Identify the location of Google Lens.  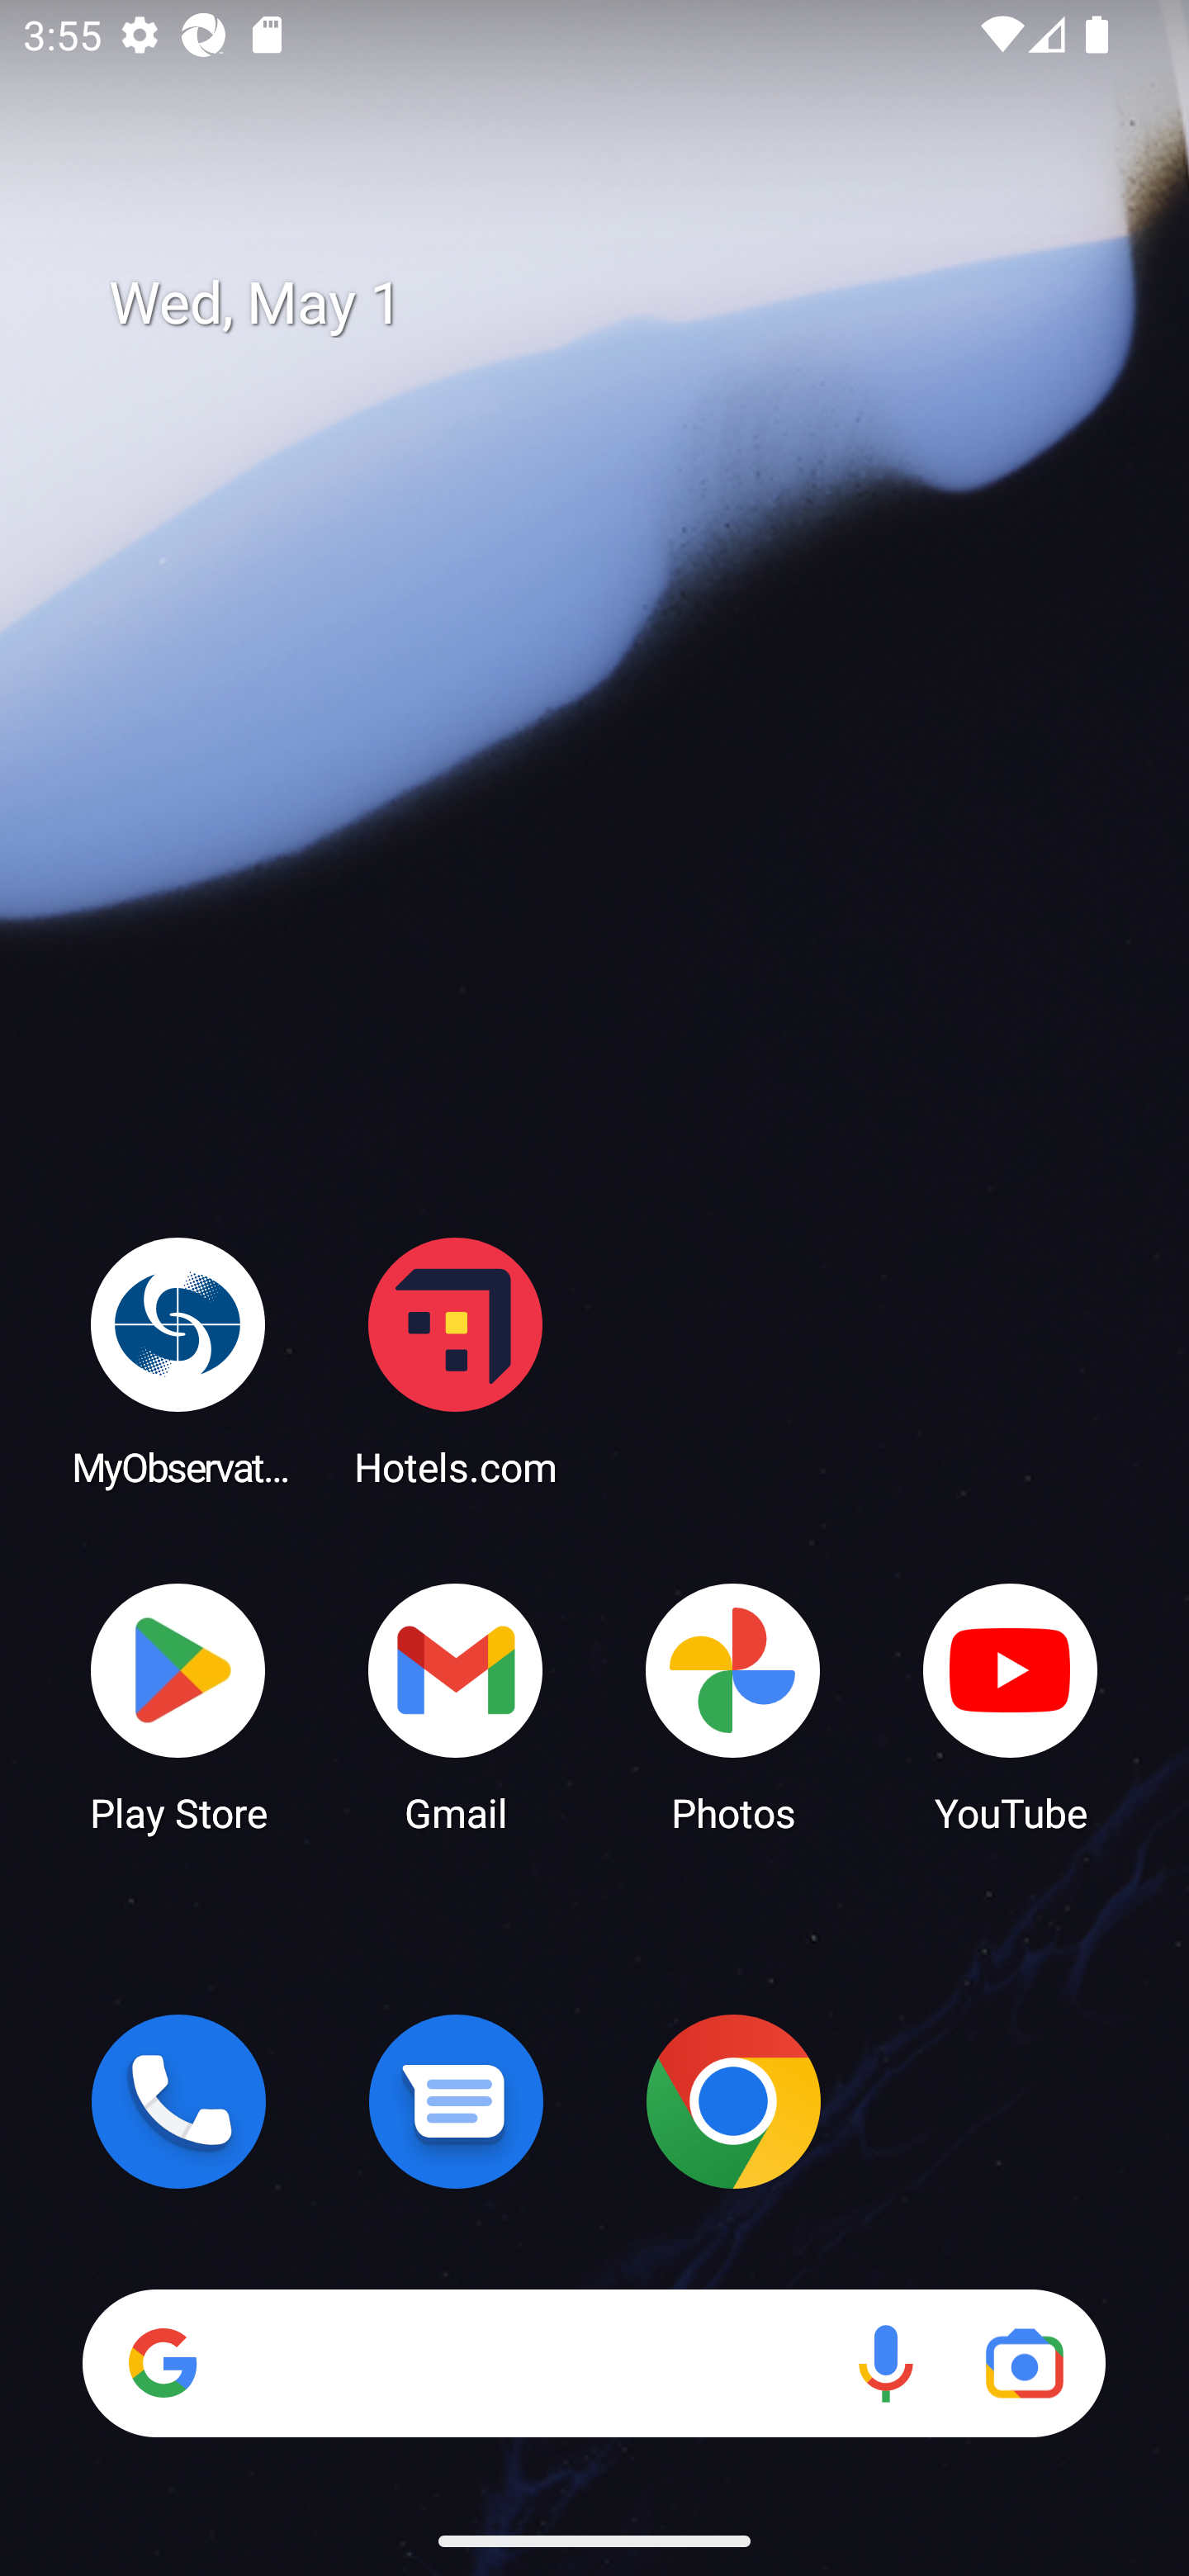
(1024, 2363).